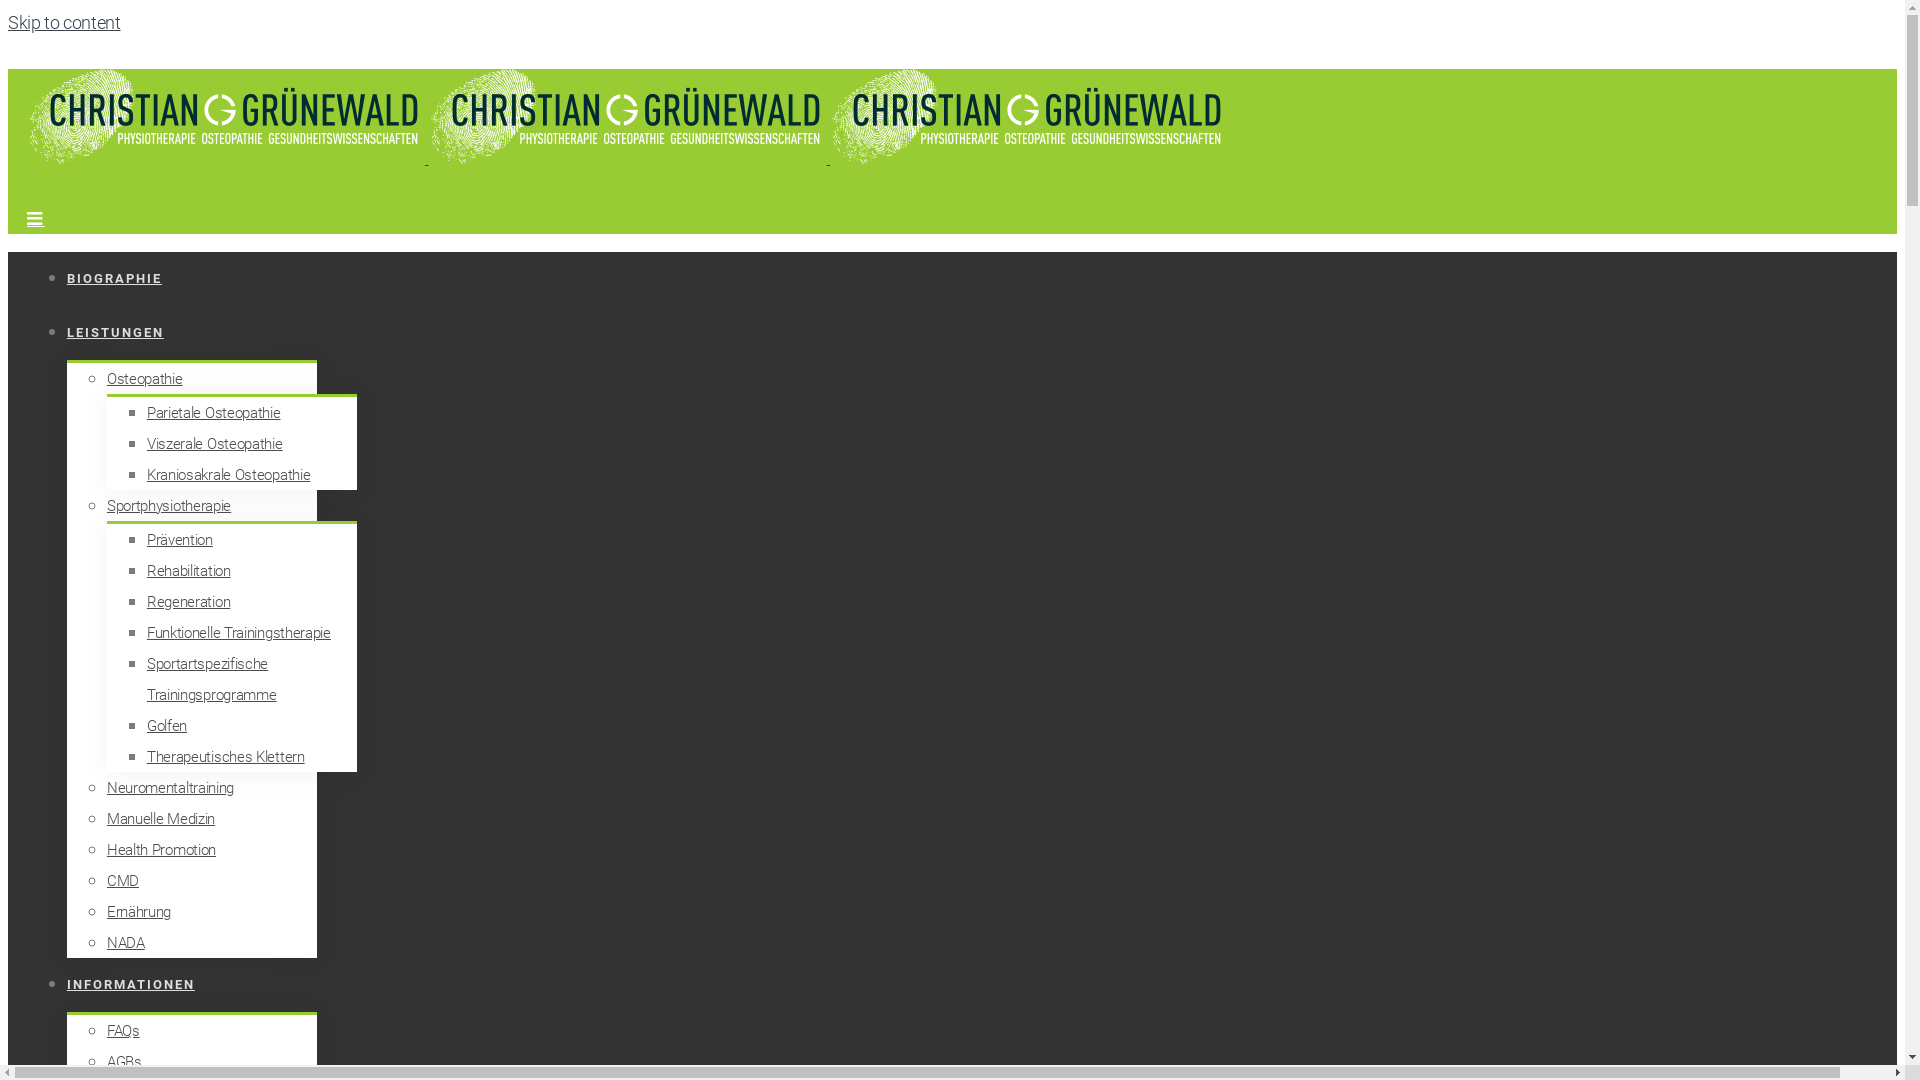 This screenshot has height=1080, width=1920. What do you see at coordinates (64, 22) in the screenshot?
I see `Skip to content` at bounding box center [64, 22].